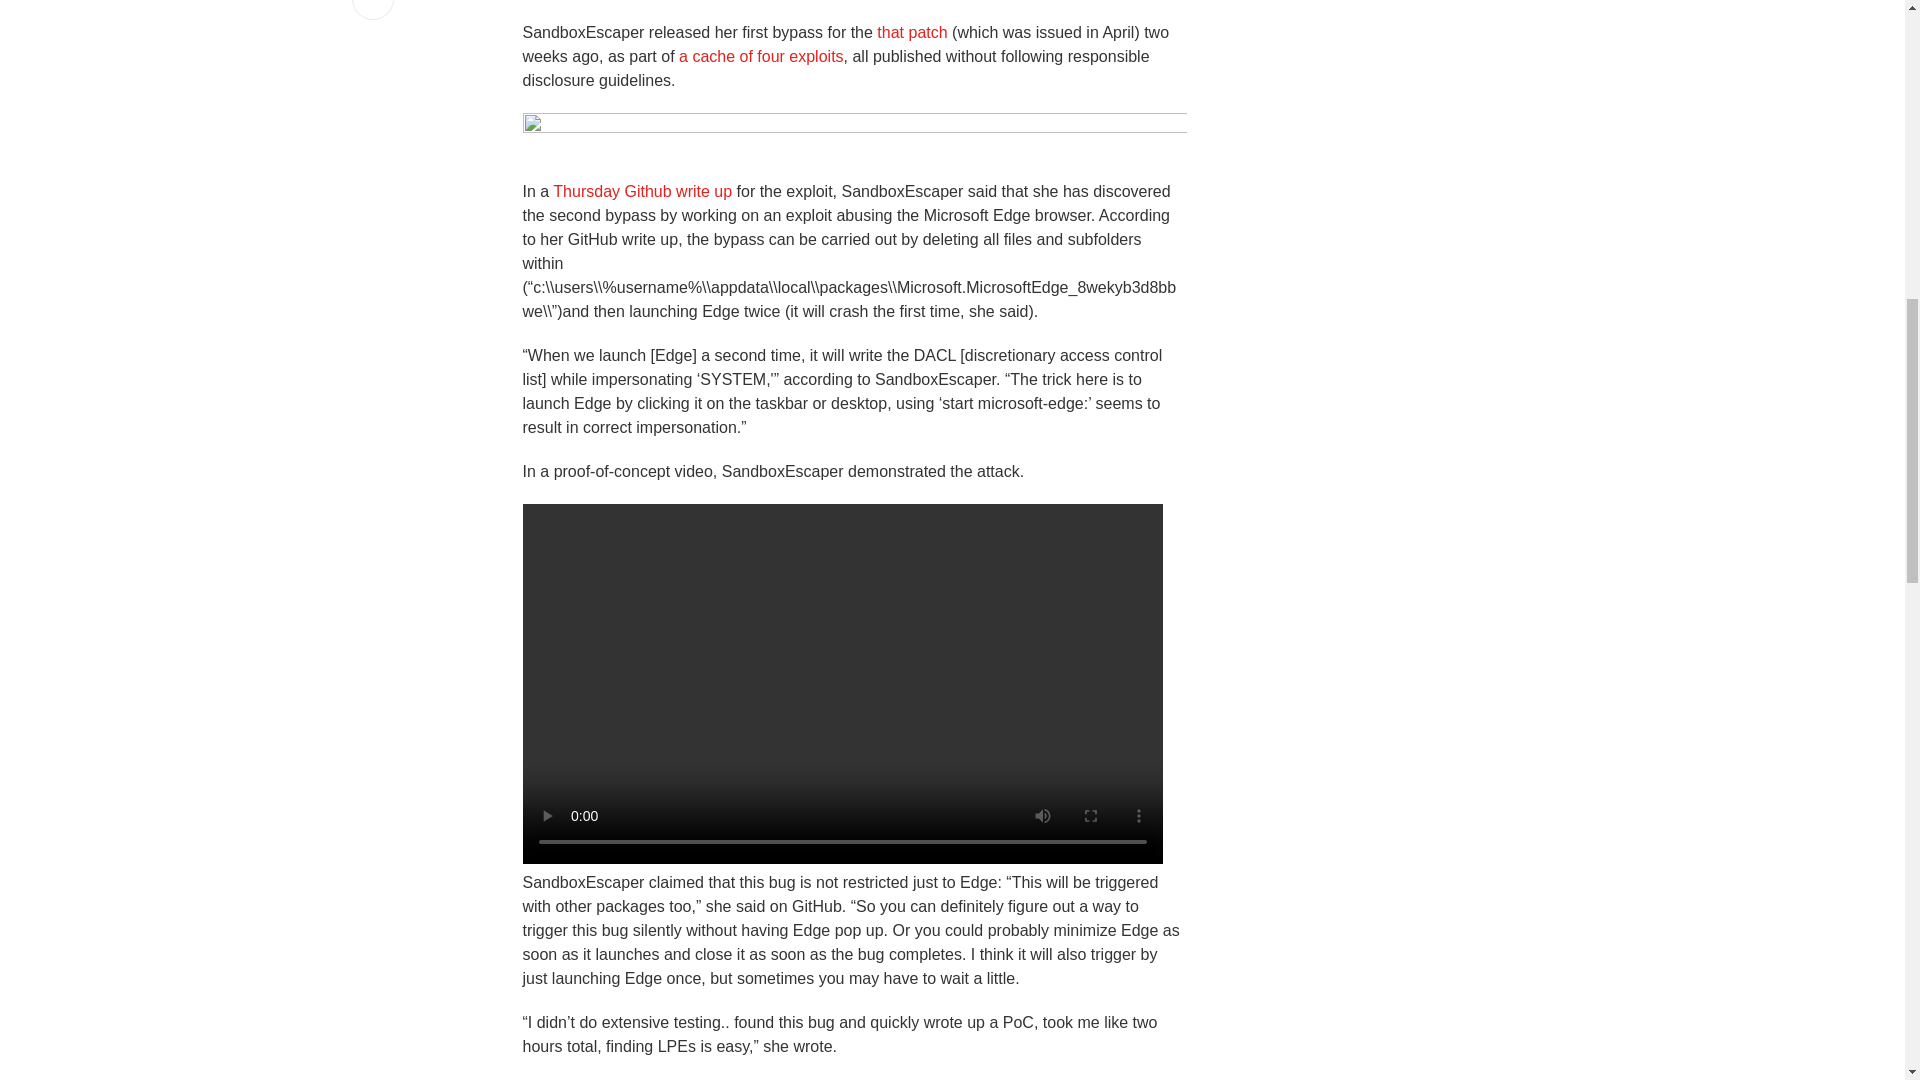 The height and width of the screenshot is (1080, 1920). Describe the element at coordinates (762, 56) in the screenshot. I see `a cache of four exploits` at that location.